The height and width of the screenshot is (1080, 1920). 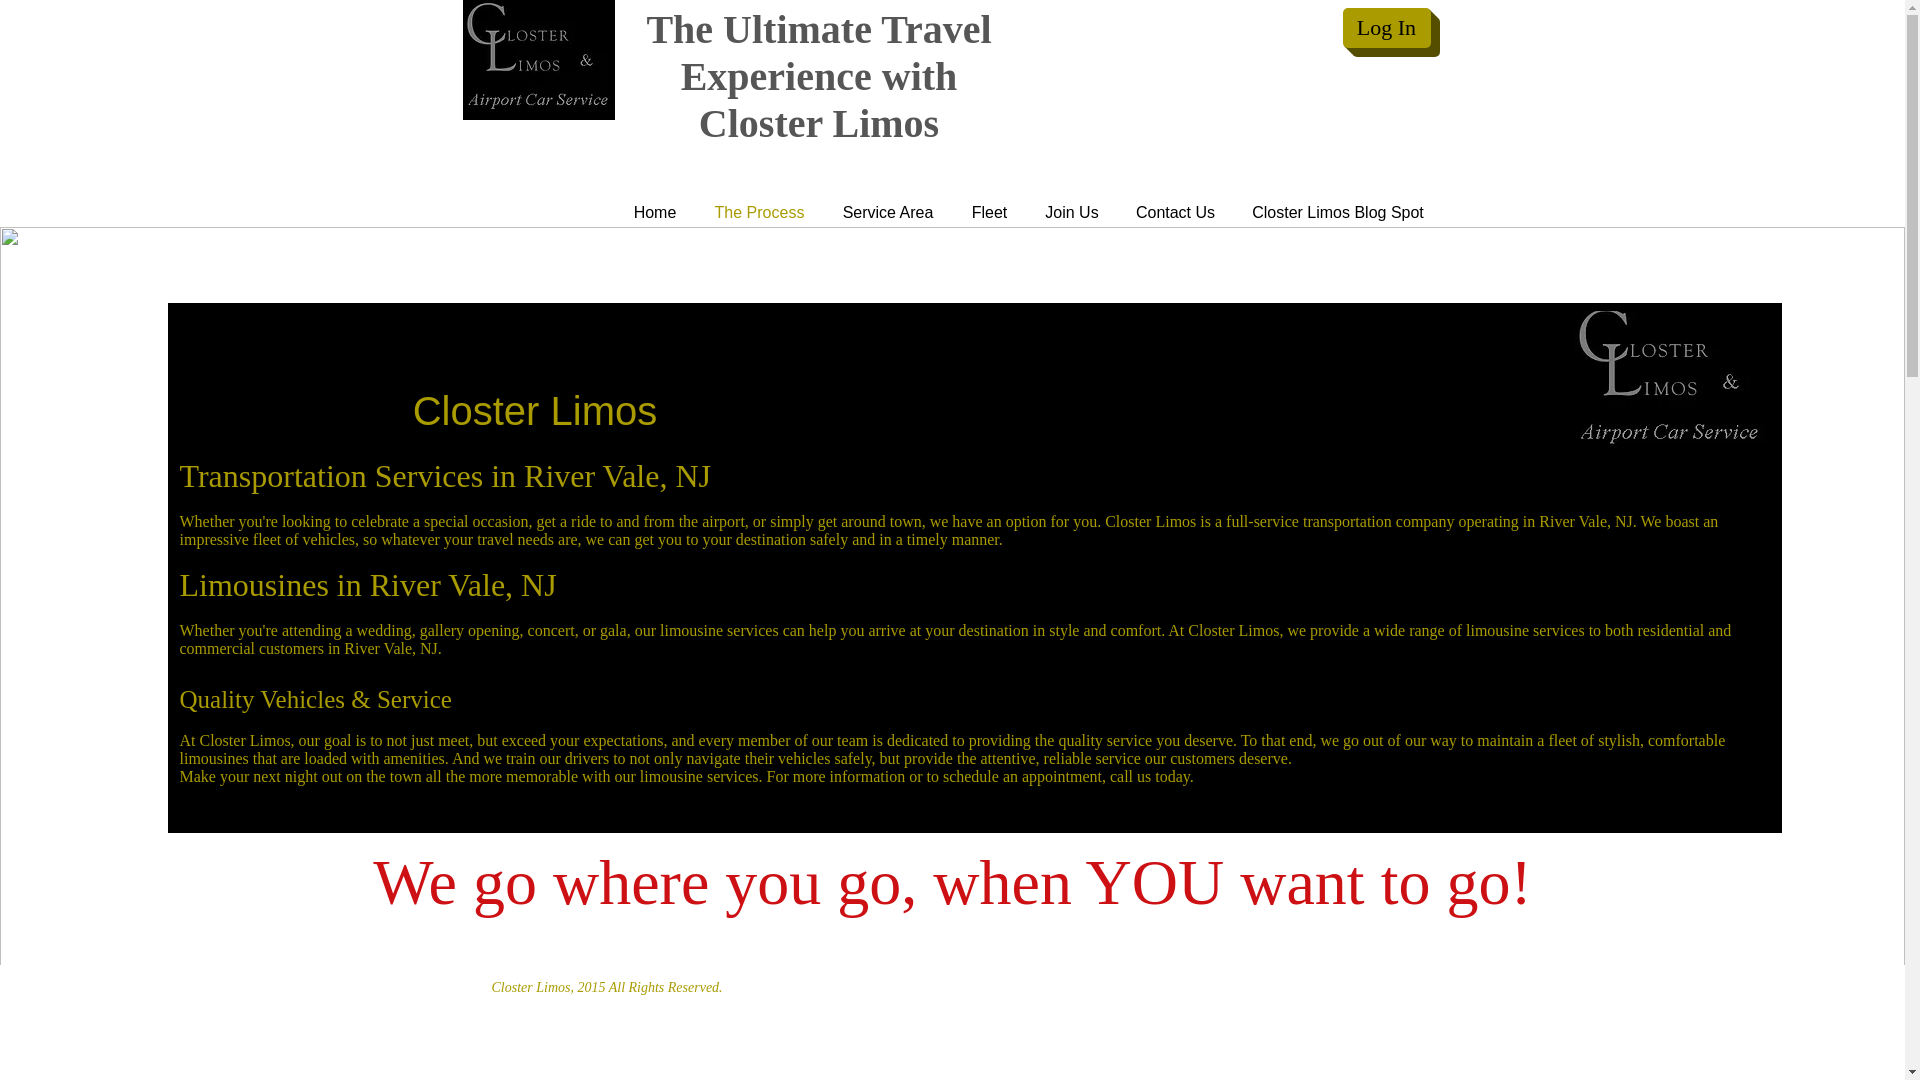 What do you see at coordinates (654, 212) in the screenshot?
I see `Home` at bounding box center [654, 212].